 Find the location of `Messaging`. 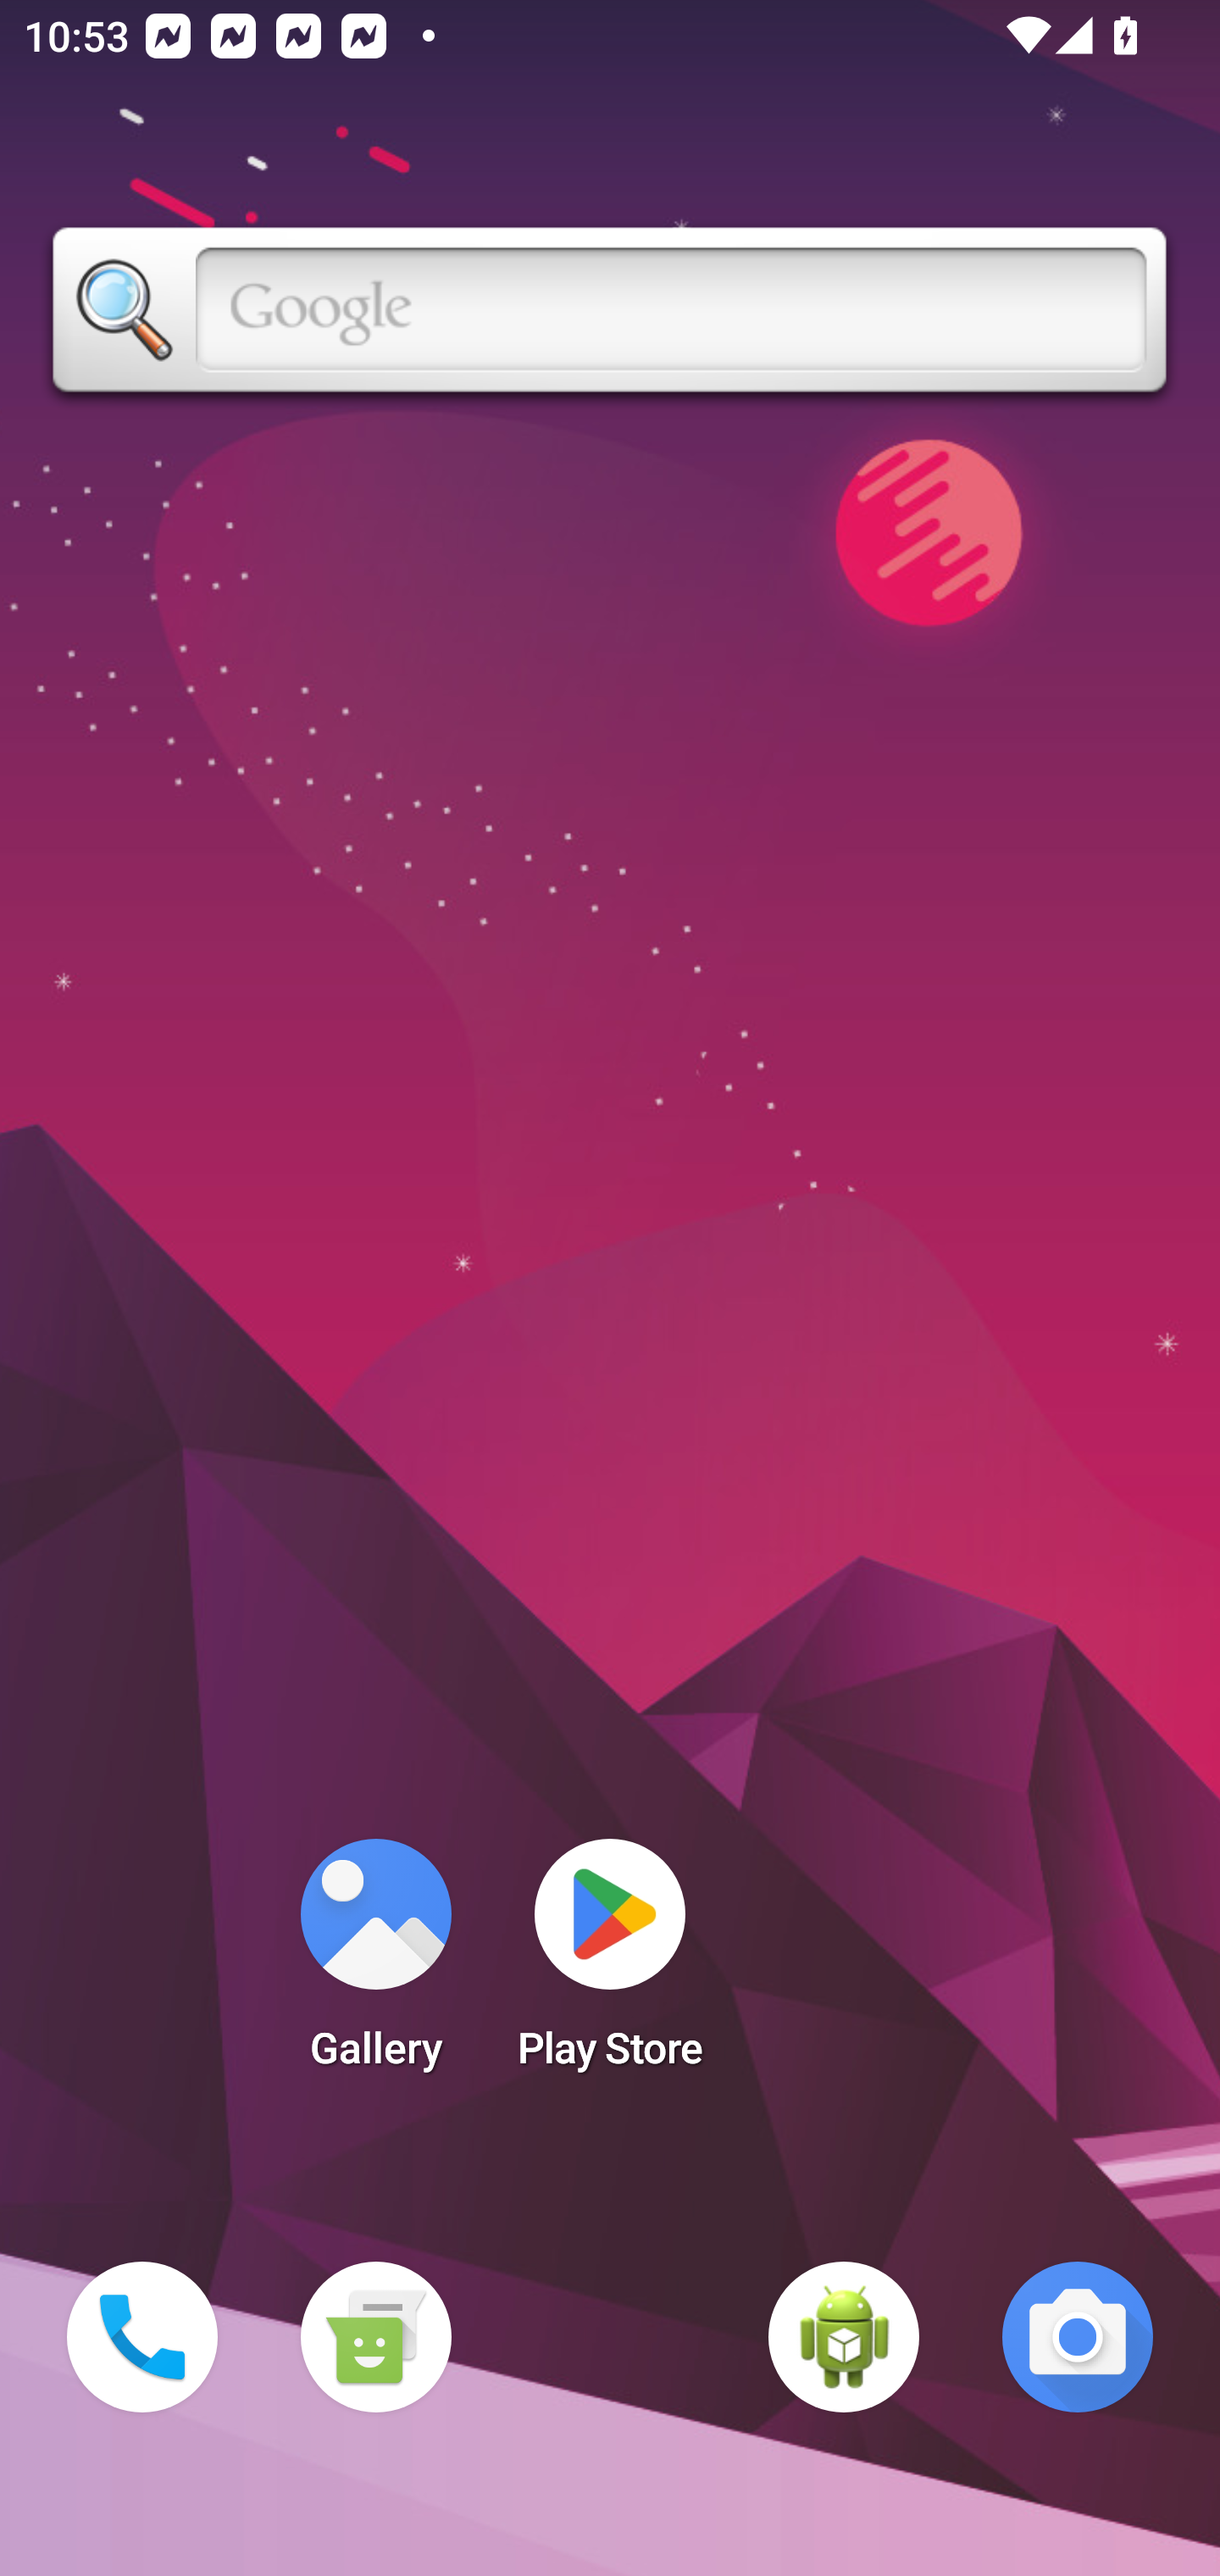

Messaging is located at coordinates (375, 2337).